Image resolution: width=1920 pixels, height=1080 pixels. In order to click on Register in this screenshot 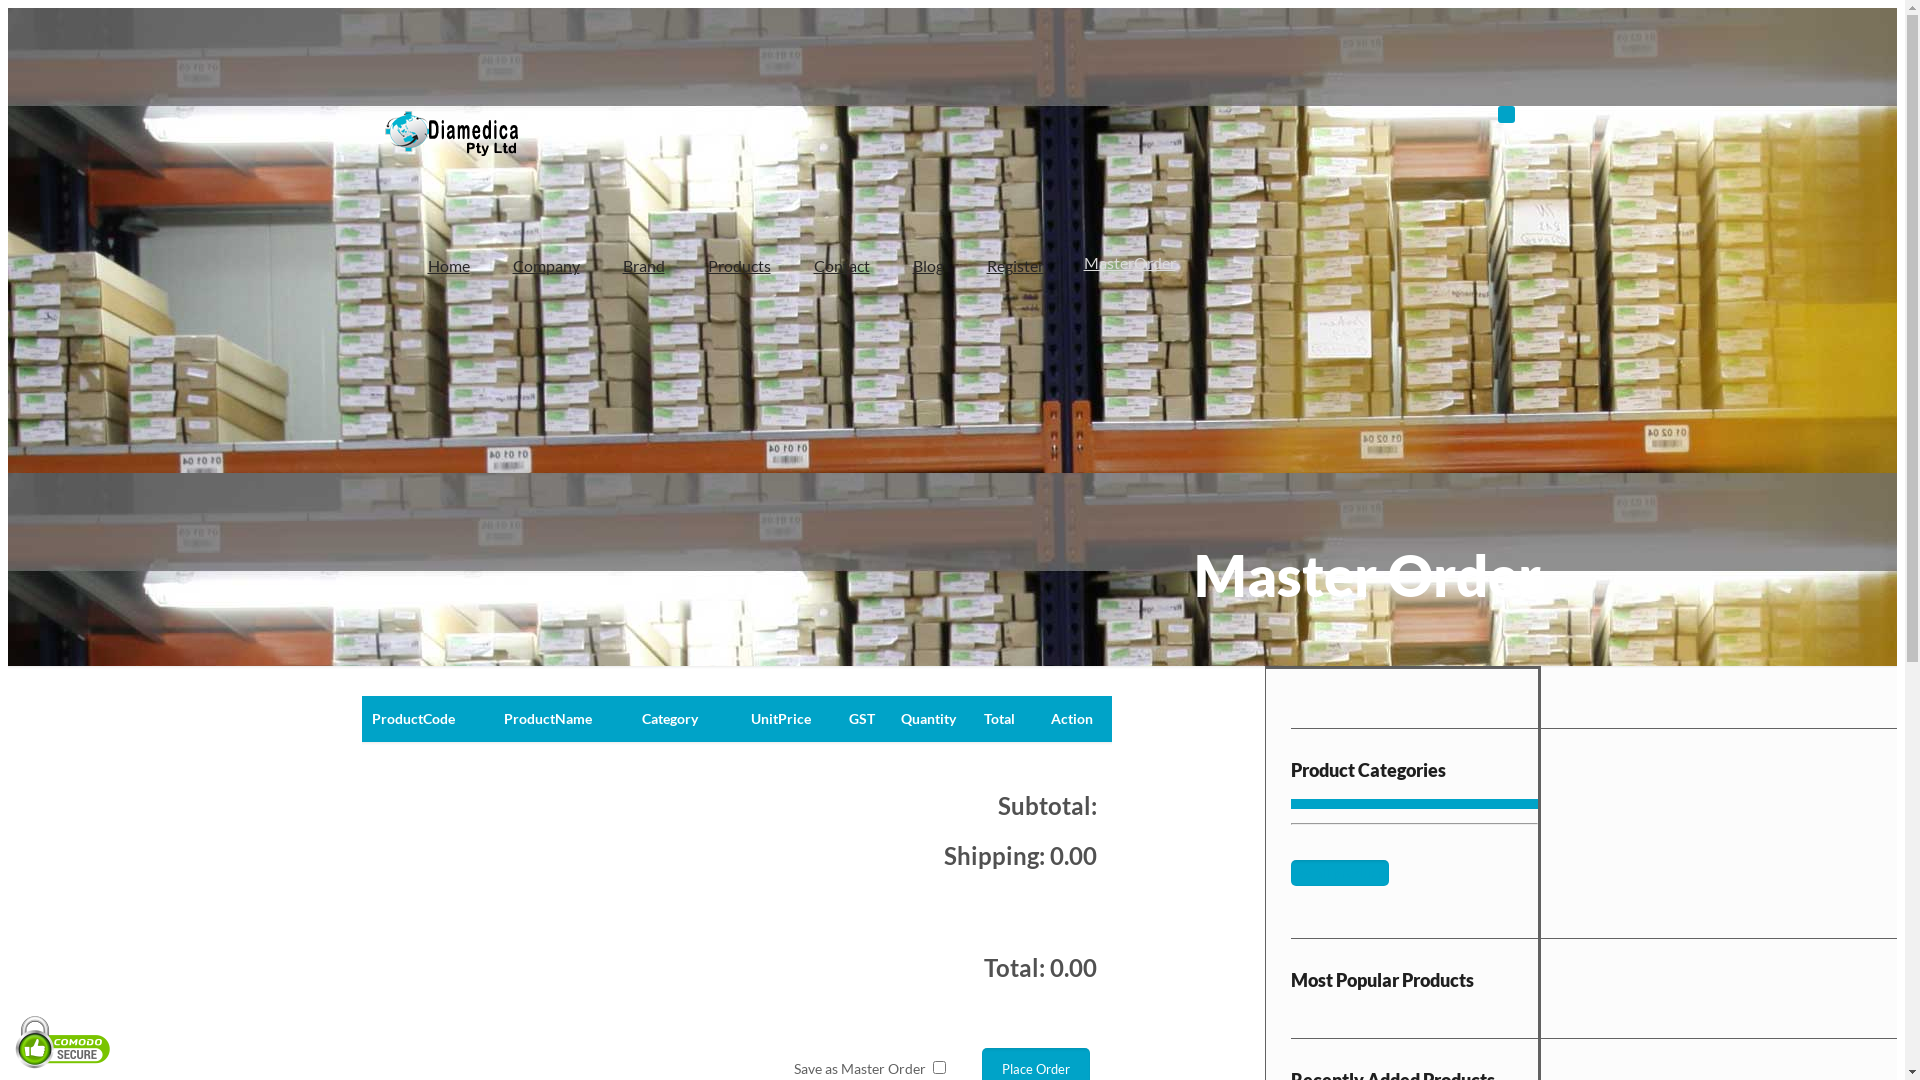, I will do `click(1014, 266)`.